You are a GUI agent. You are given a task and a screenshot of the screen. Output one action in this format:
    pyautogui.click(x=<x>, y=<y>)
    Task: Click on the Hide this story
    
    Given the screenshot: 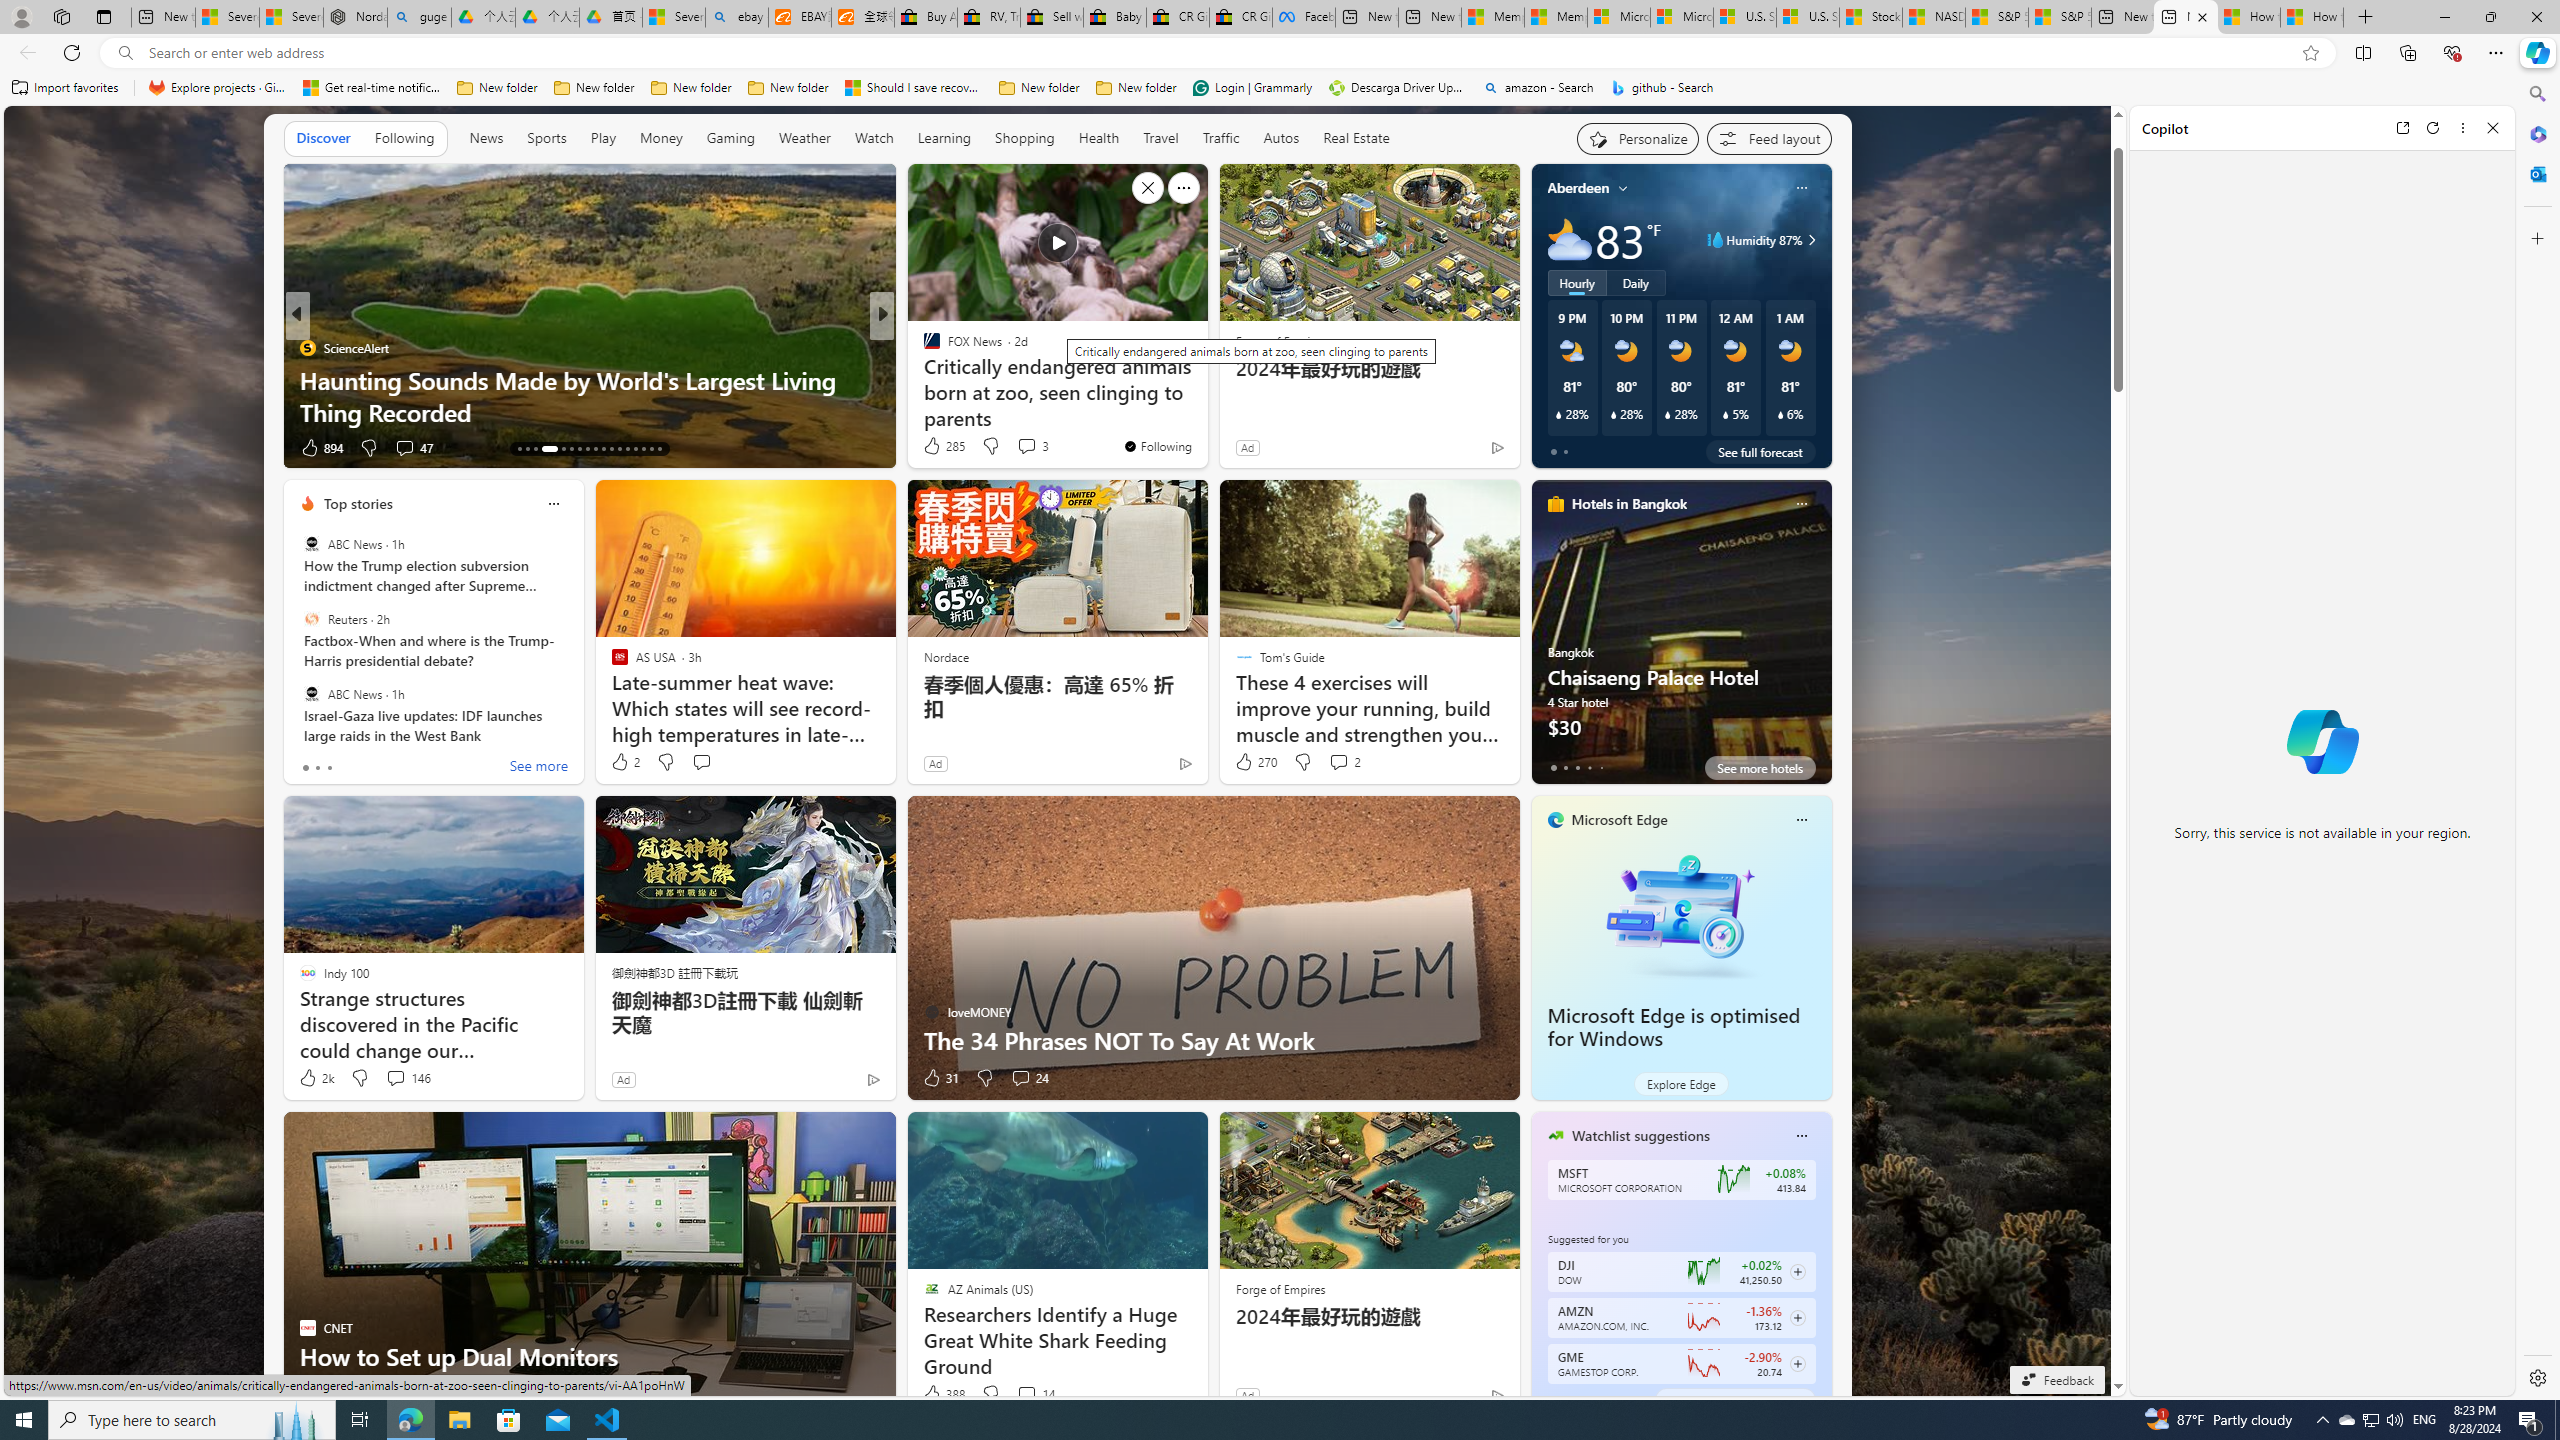 What is the action you would take?
    pyautogui.click(x=1148, y=188)
    